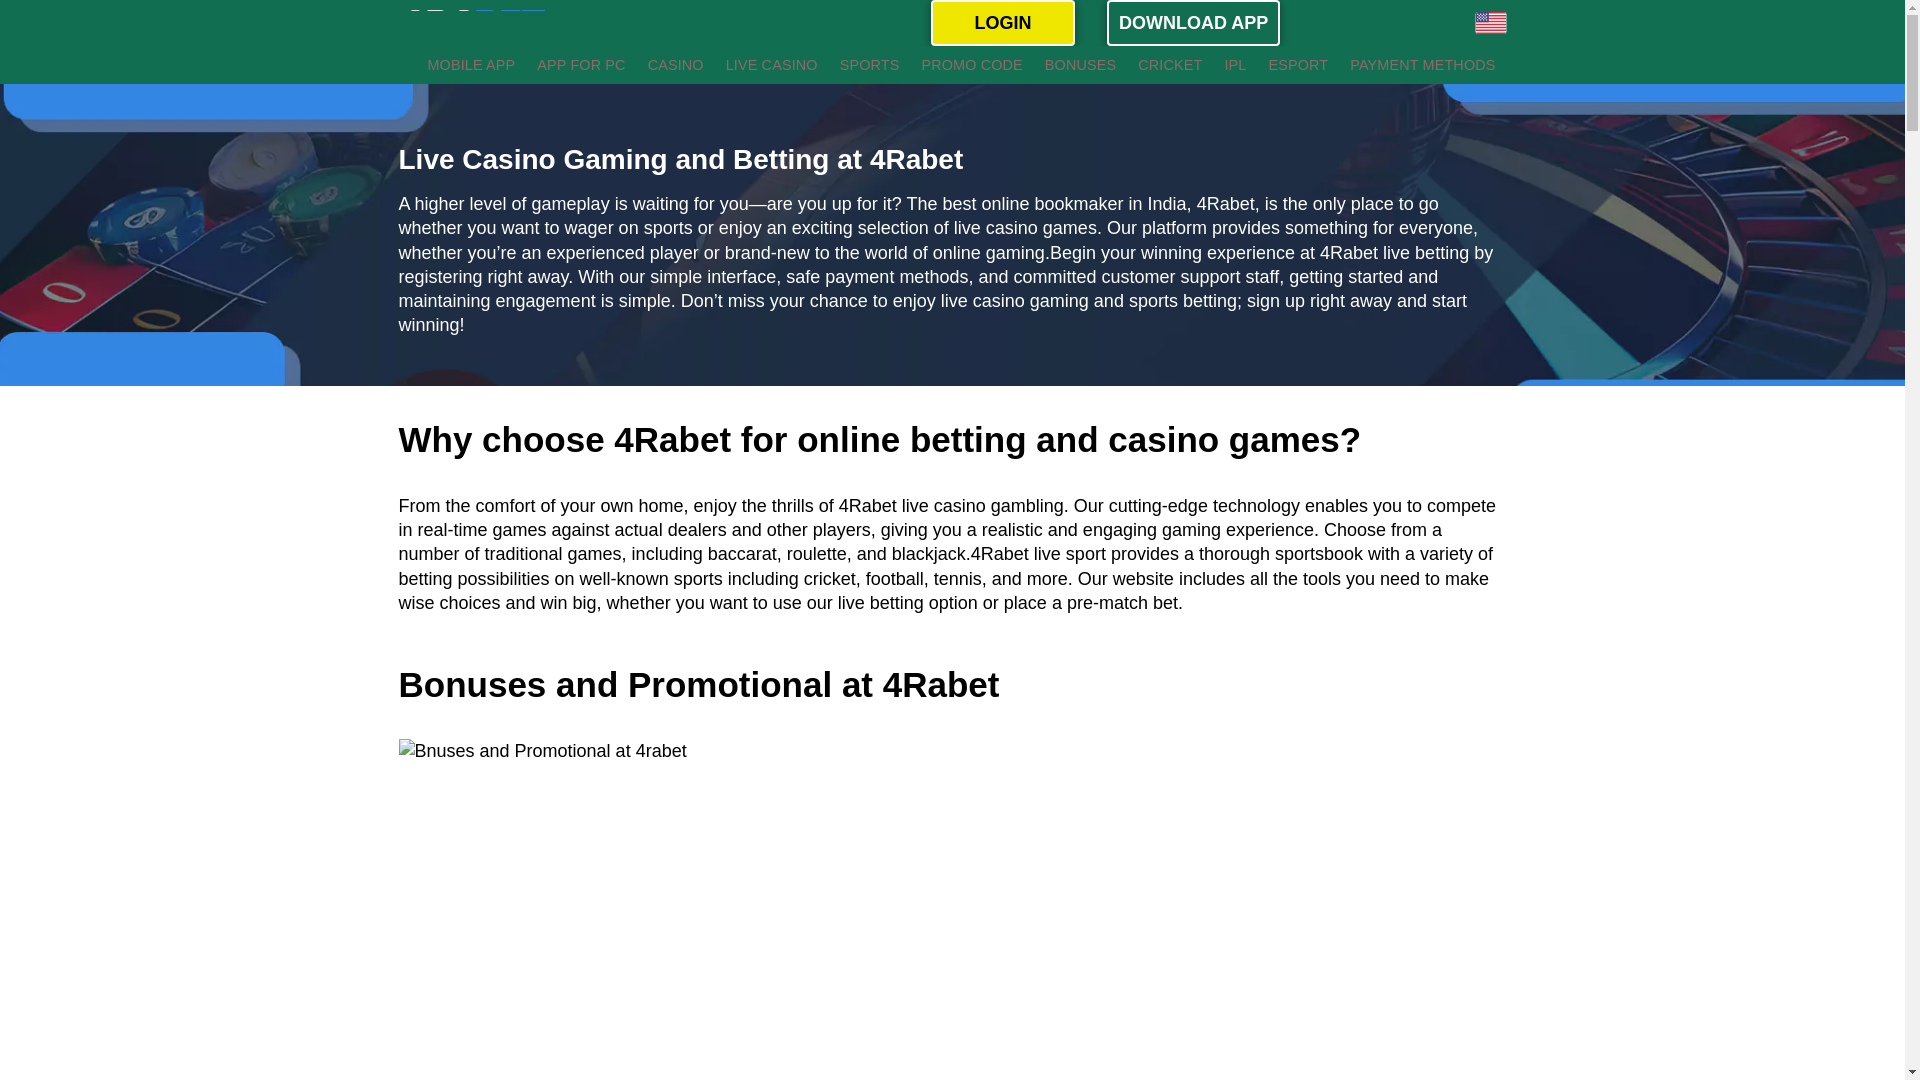 The image size is (1920, 1080). Describe the element at coordinates (1226, 204) in the screenshot. I see `4Rabet` at that location.